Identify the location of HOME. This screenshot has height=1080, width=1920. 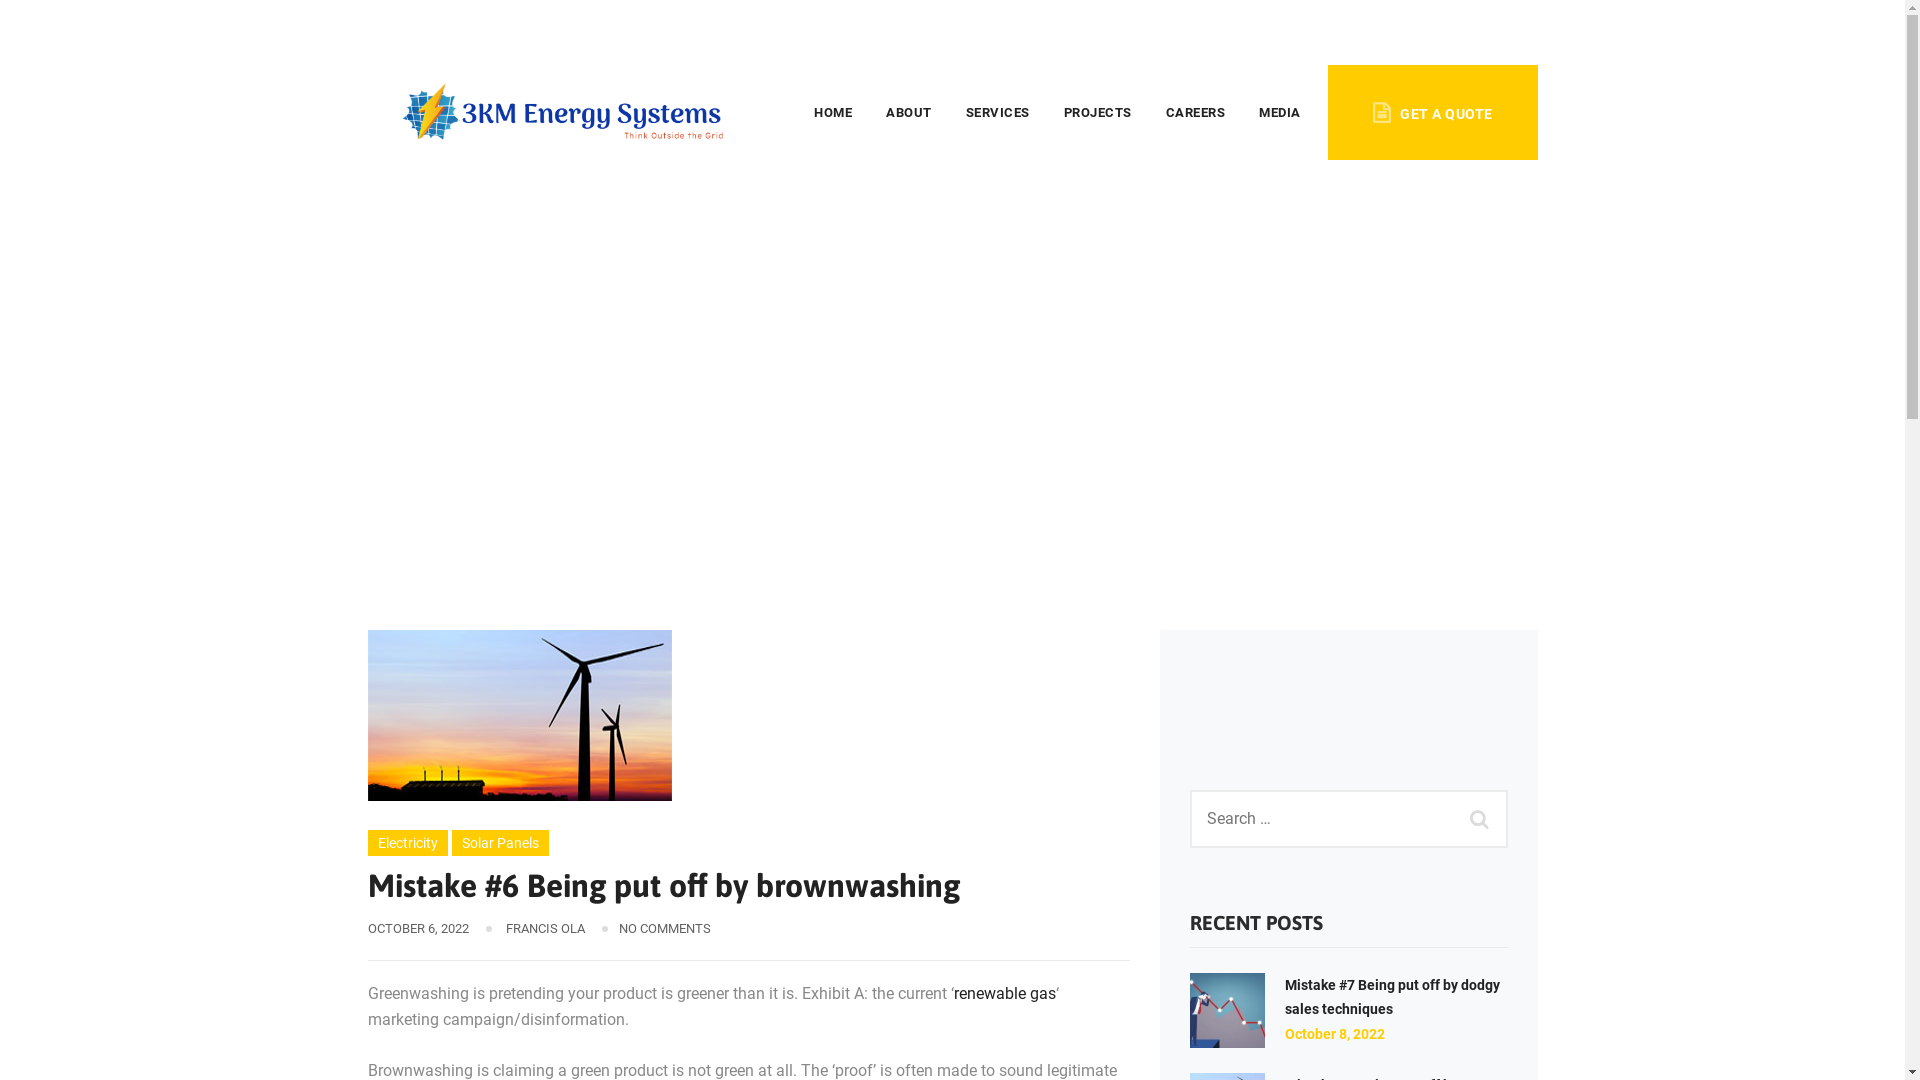
(833, 112).